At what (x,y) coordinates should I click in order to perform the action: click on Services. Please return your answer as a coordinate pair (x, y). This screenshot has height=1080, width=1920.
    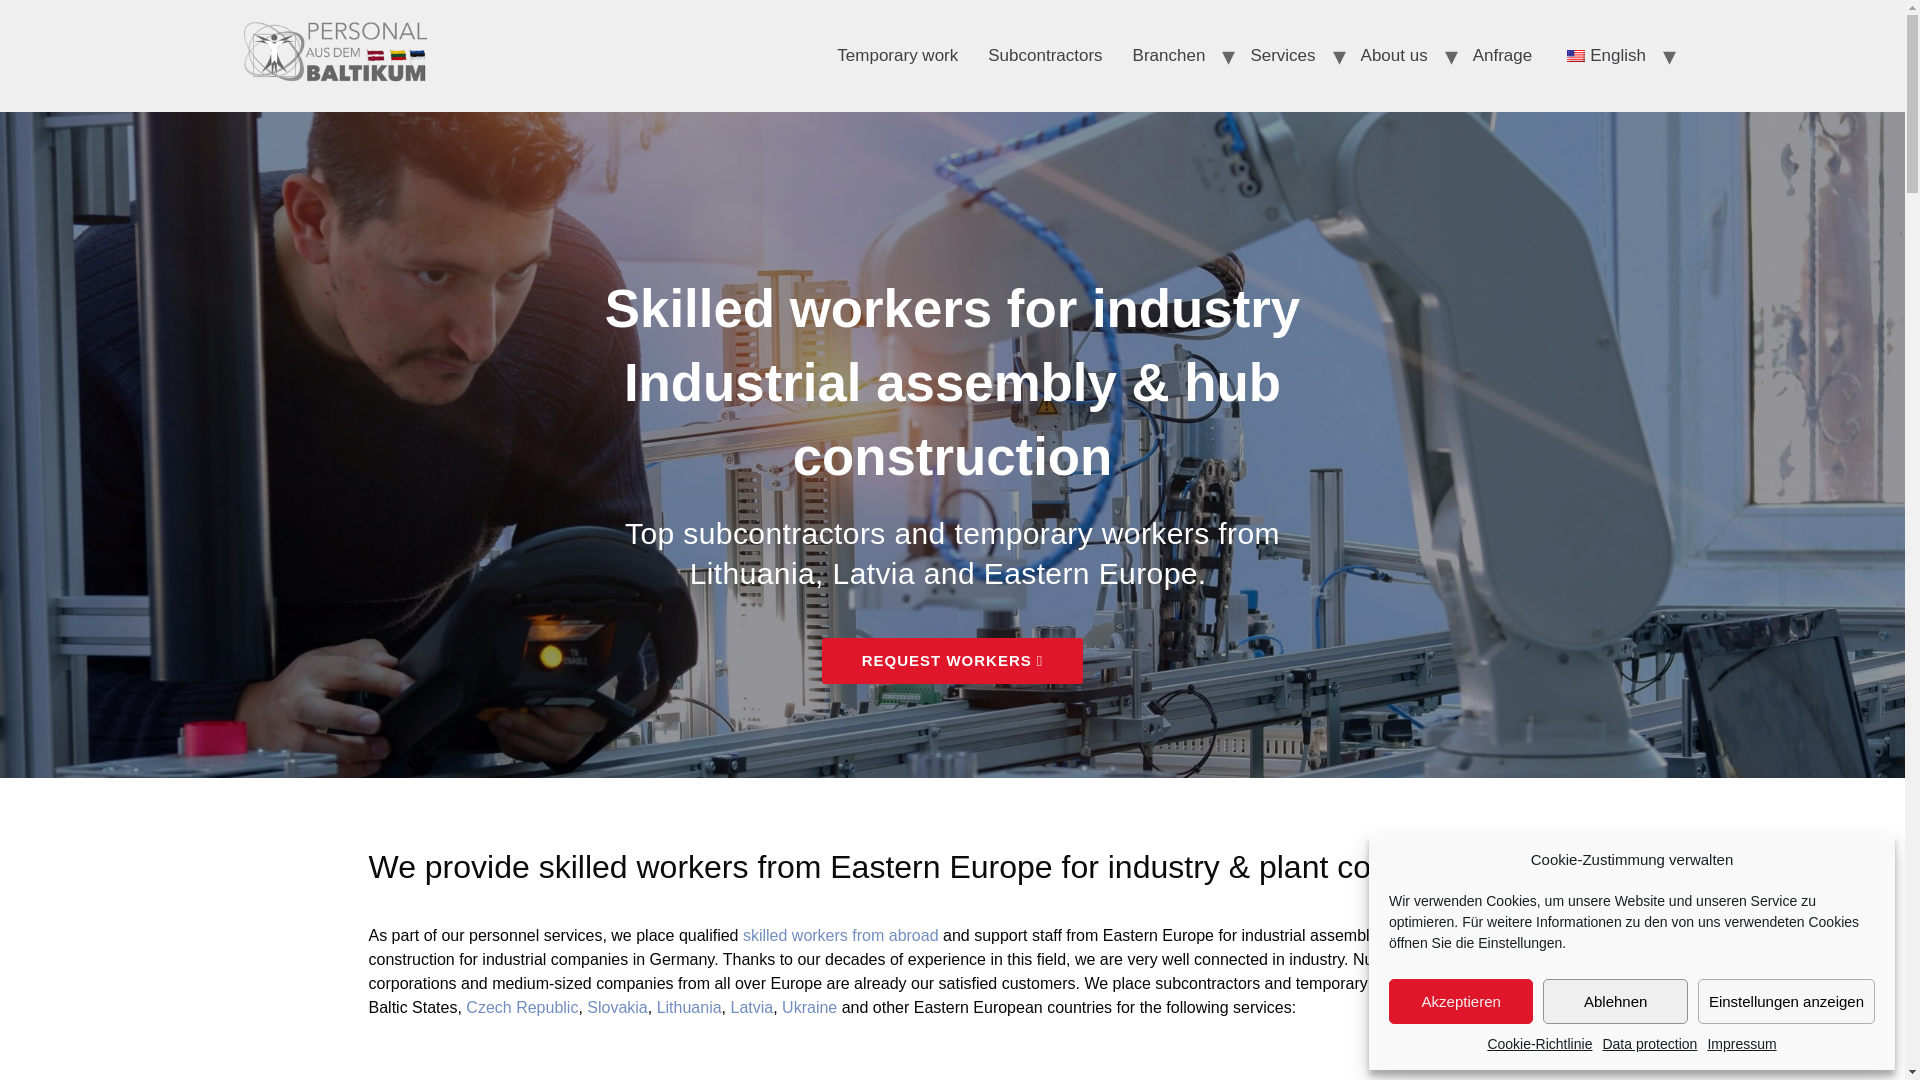
    Looking at the image, I should click on (1282, 55).